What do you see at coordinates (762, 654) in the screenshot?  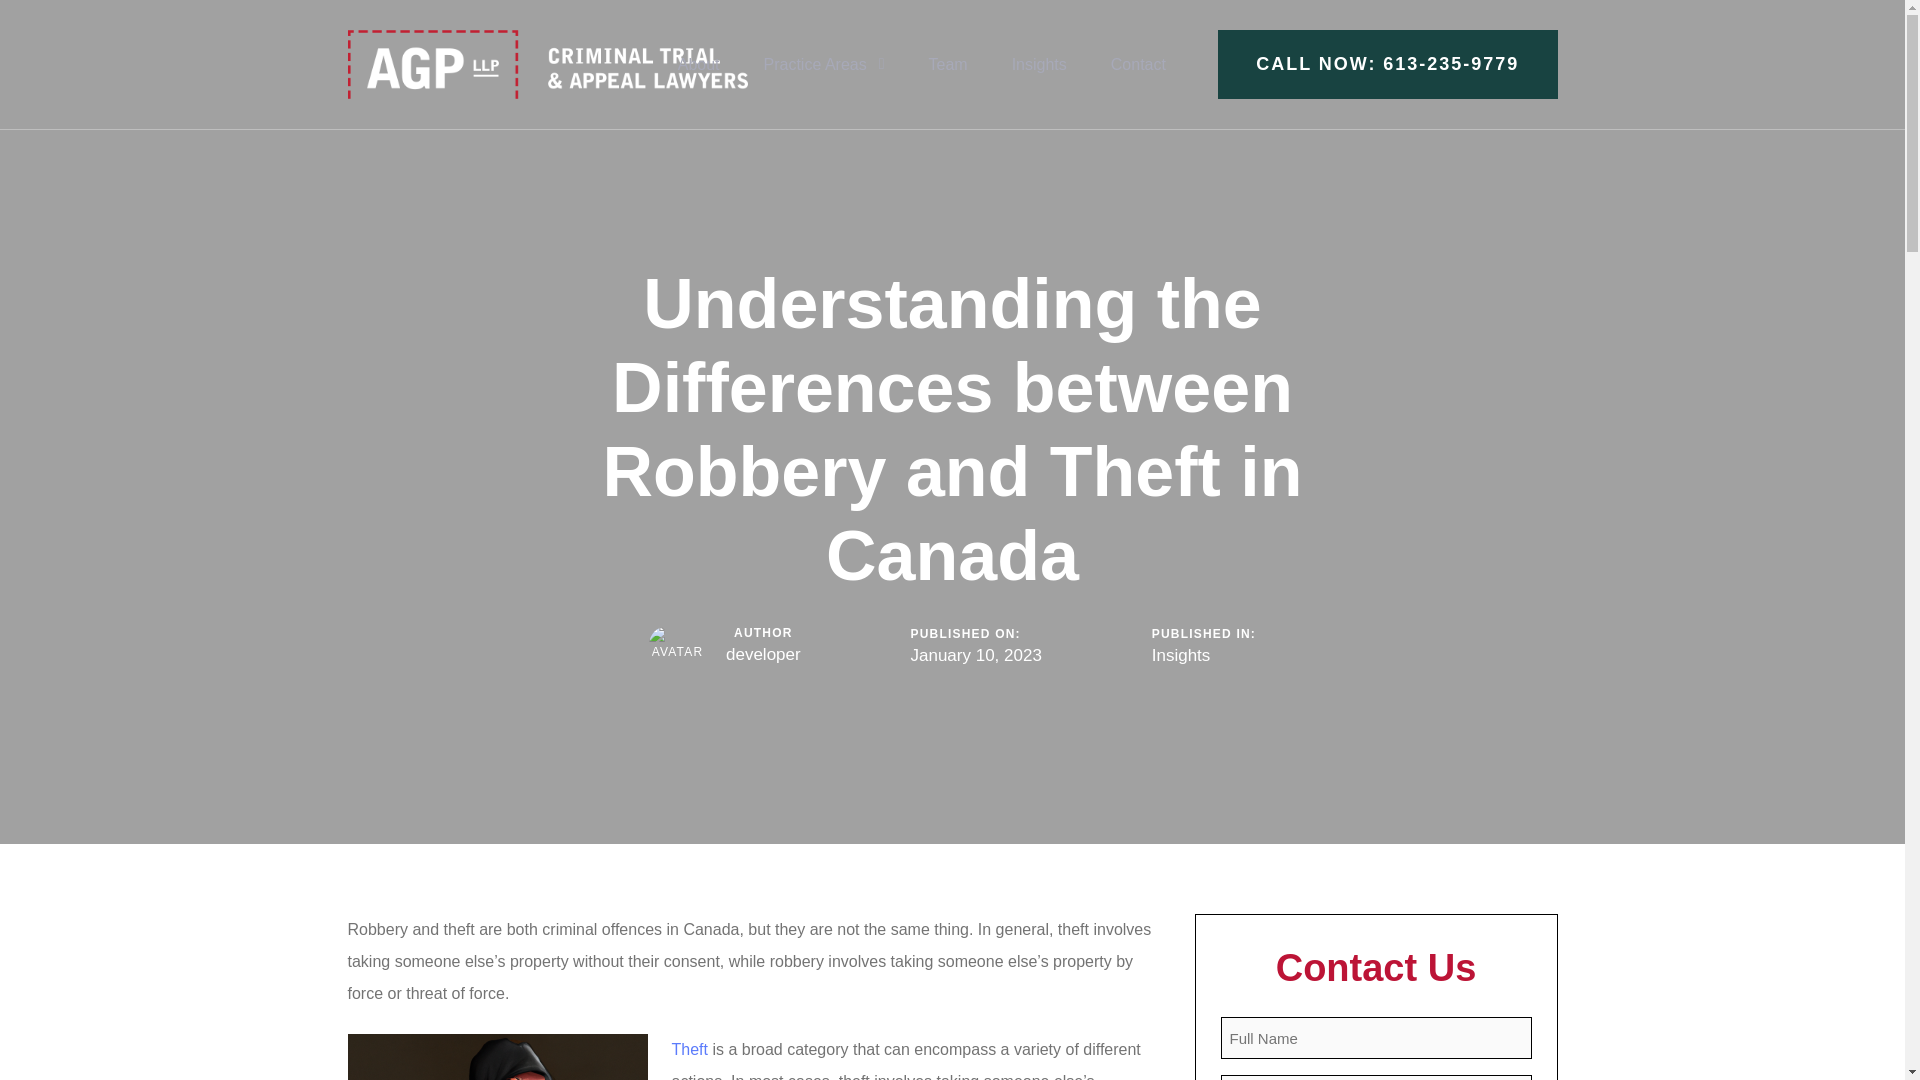 I see `developer` at bounding box center [762, 654].